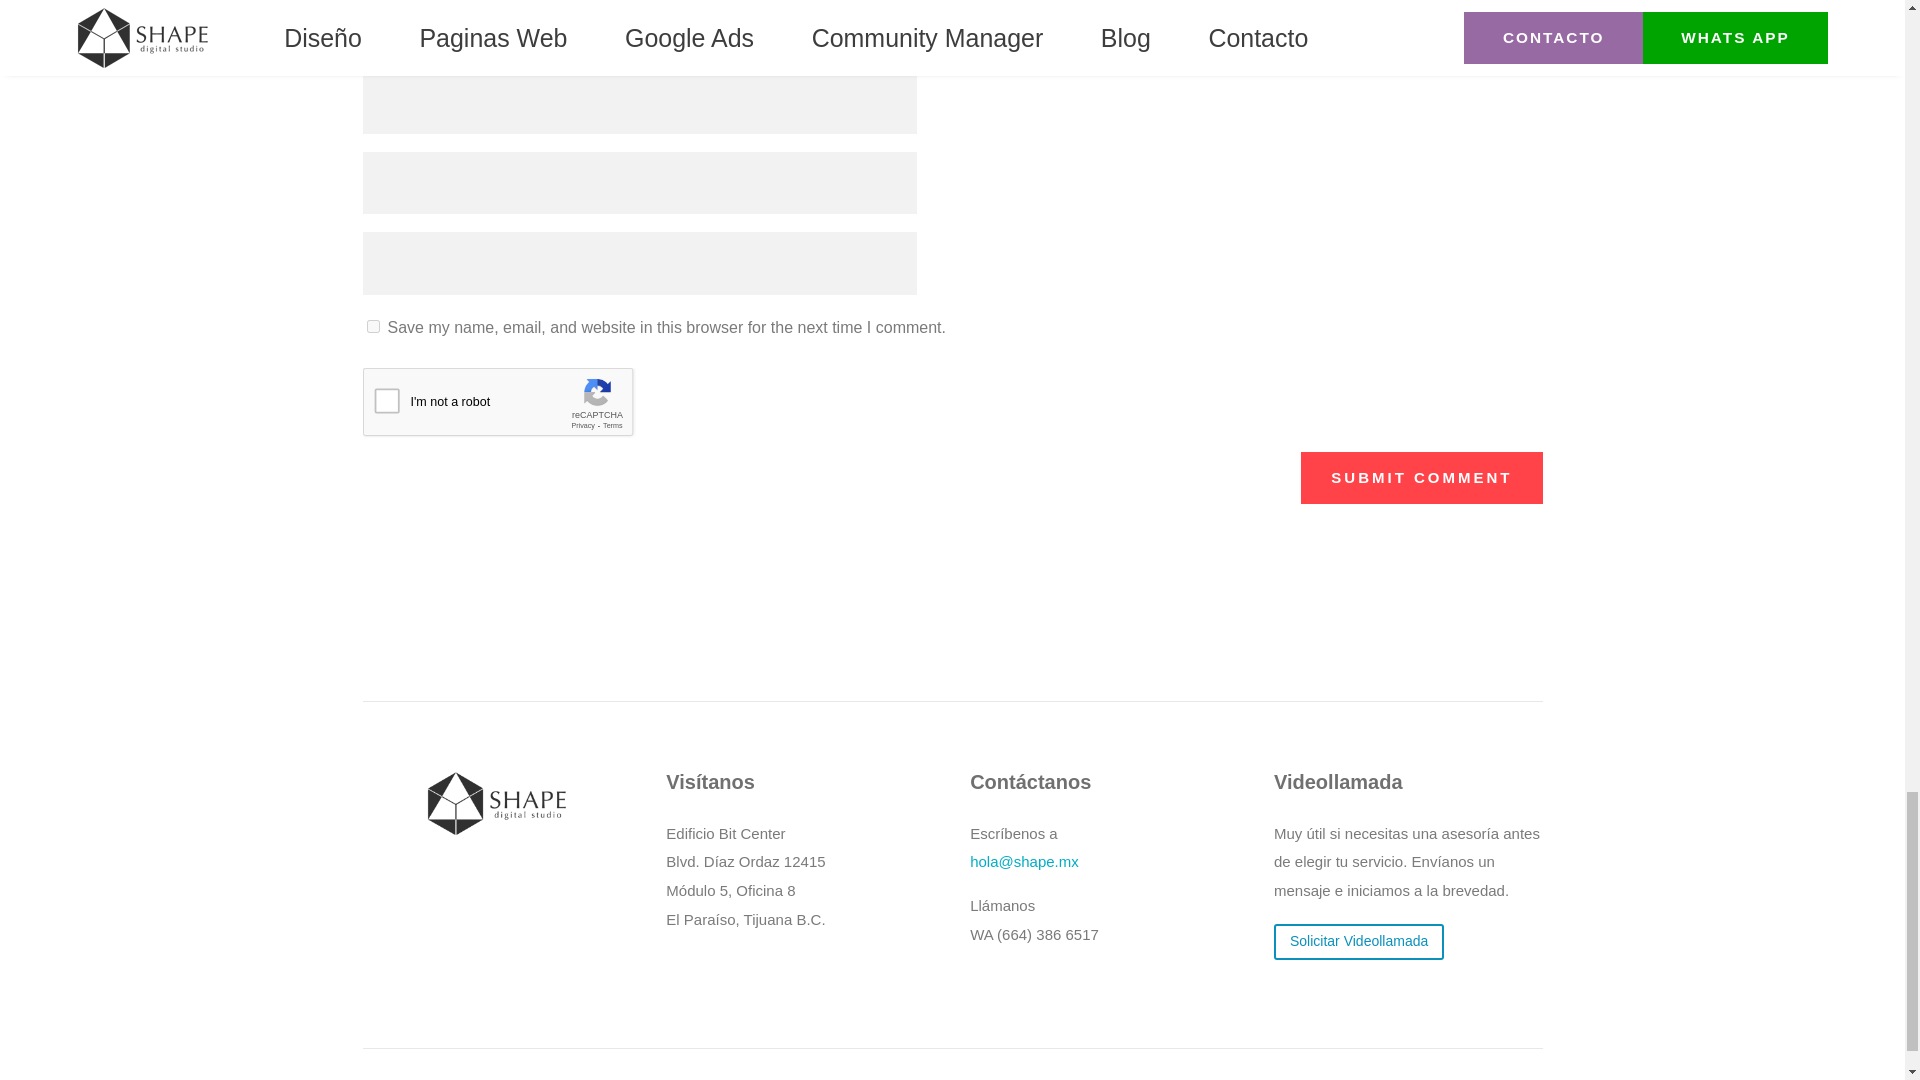 This screenshot has width=1920, height=1080. What do you see at coordinates (514, 407) in the screenshot?
I see `reCAPTCHA` at bounding box center [514, 407].